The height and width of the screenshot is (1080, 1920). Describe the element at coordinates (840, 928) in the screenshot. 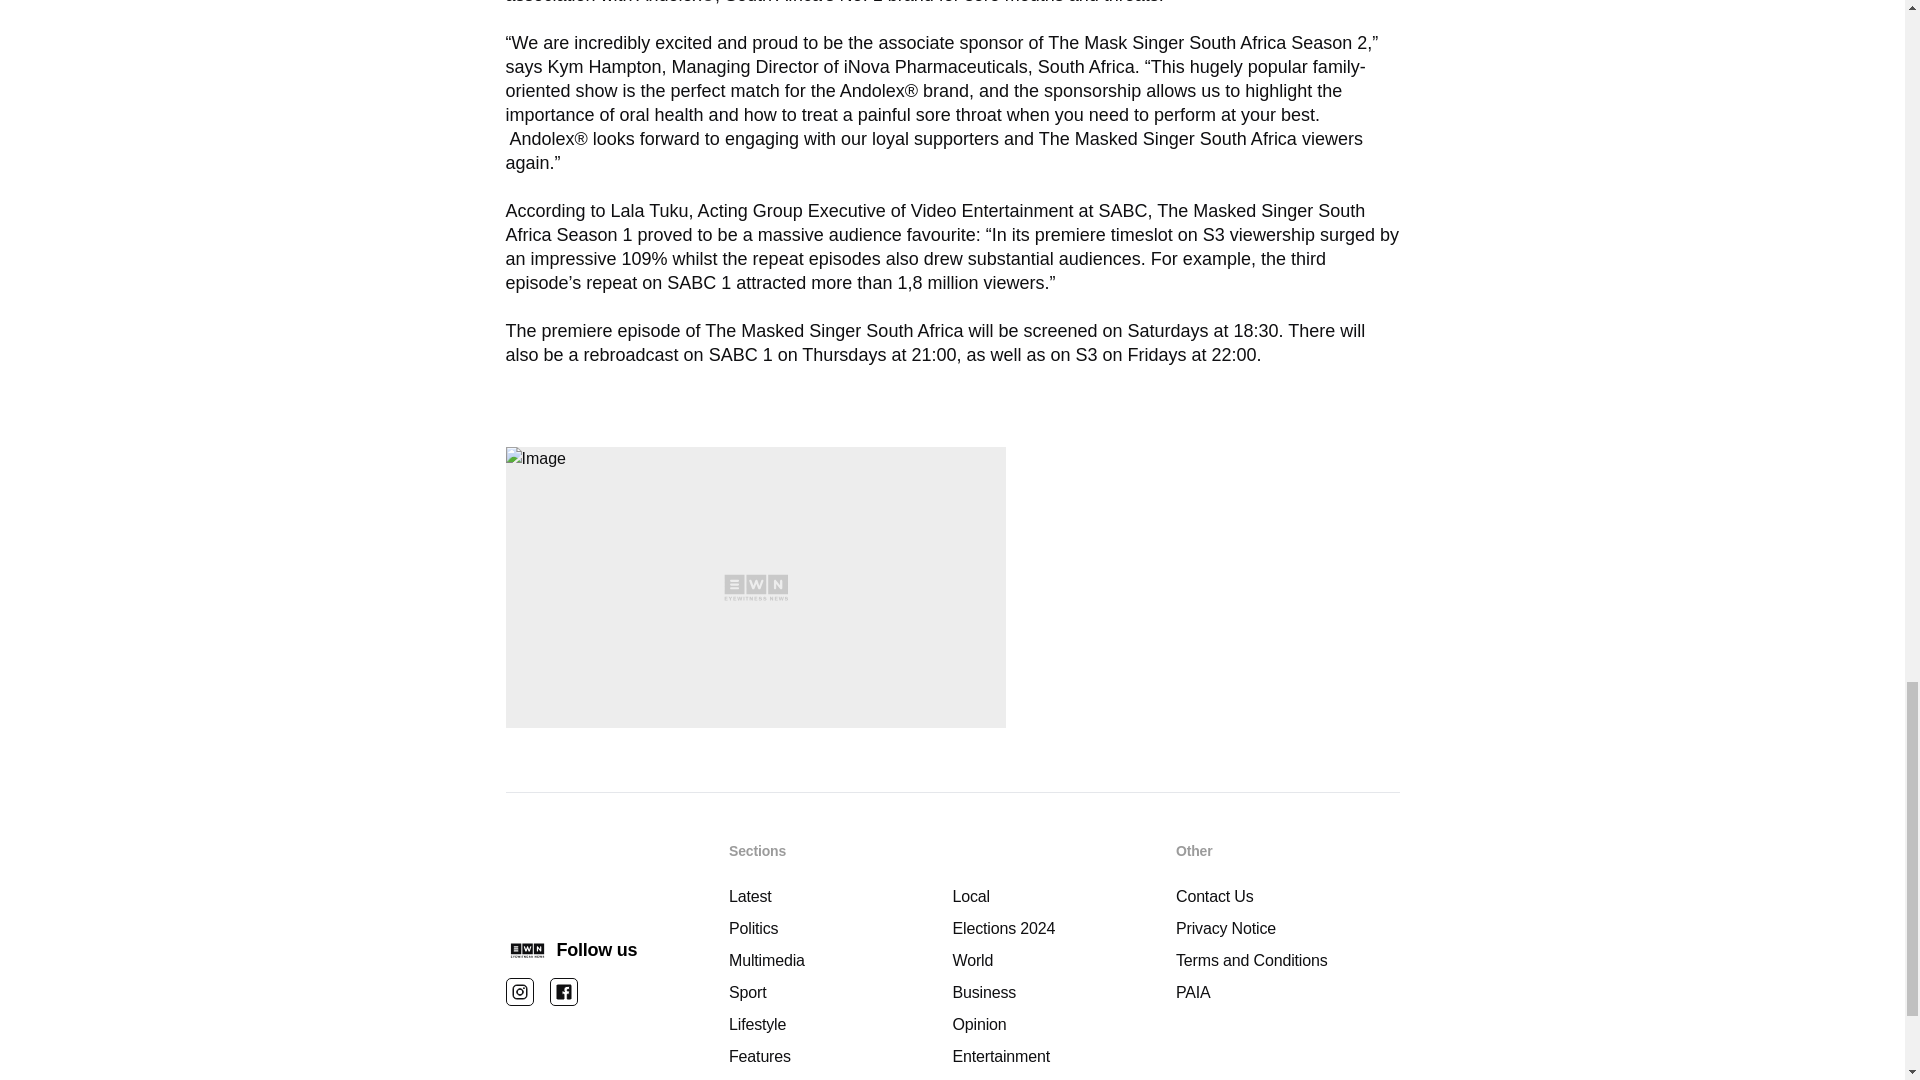

I see `Politics` at that location.